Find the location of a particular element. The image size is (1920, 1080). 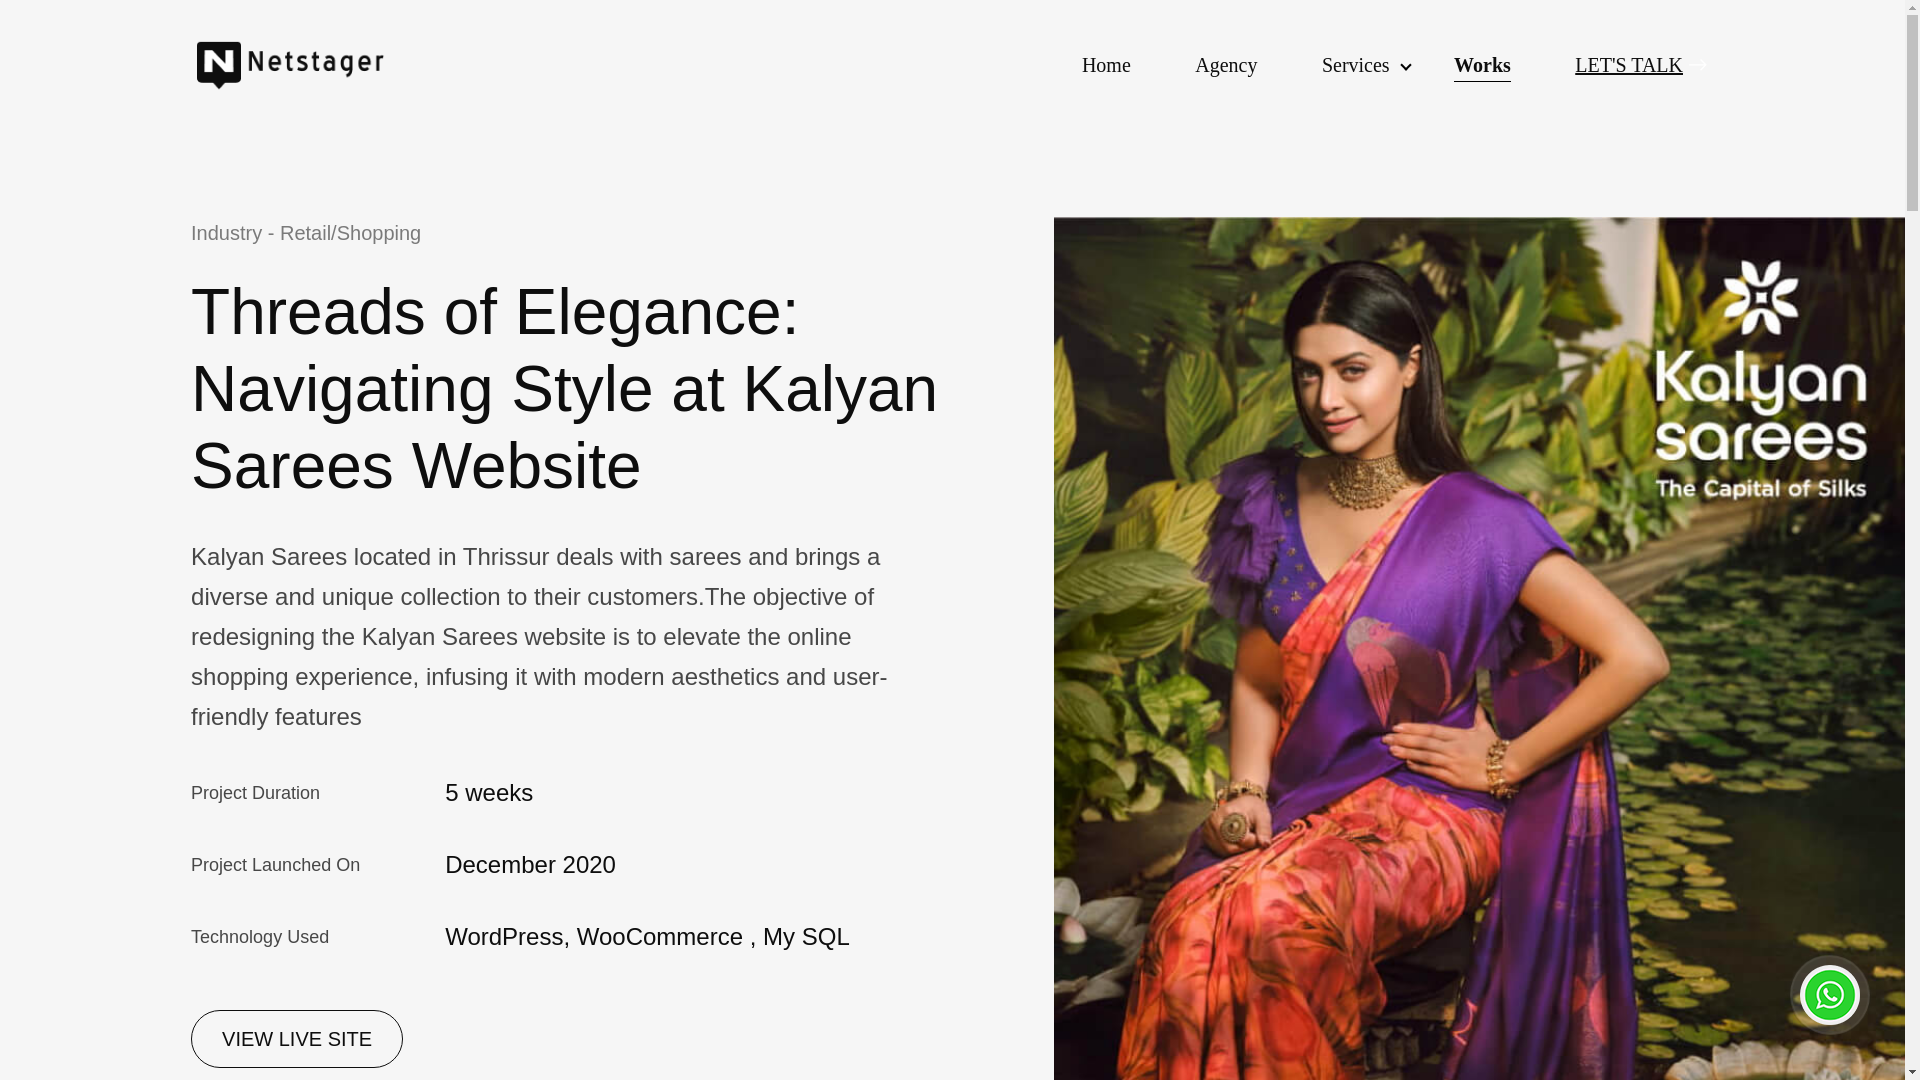

Home is located at coordinates (1106, 65).